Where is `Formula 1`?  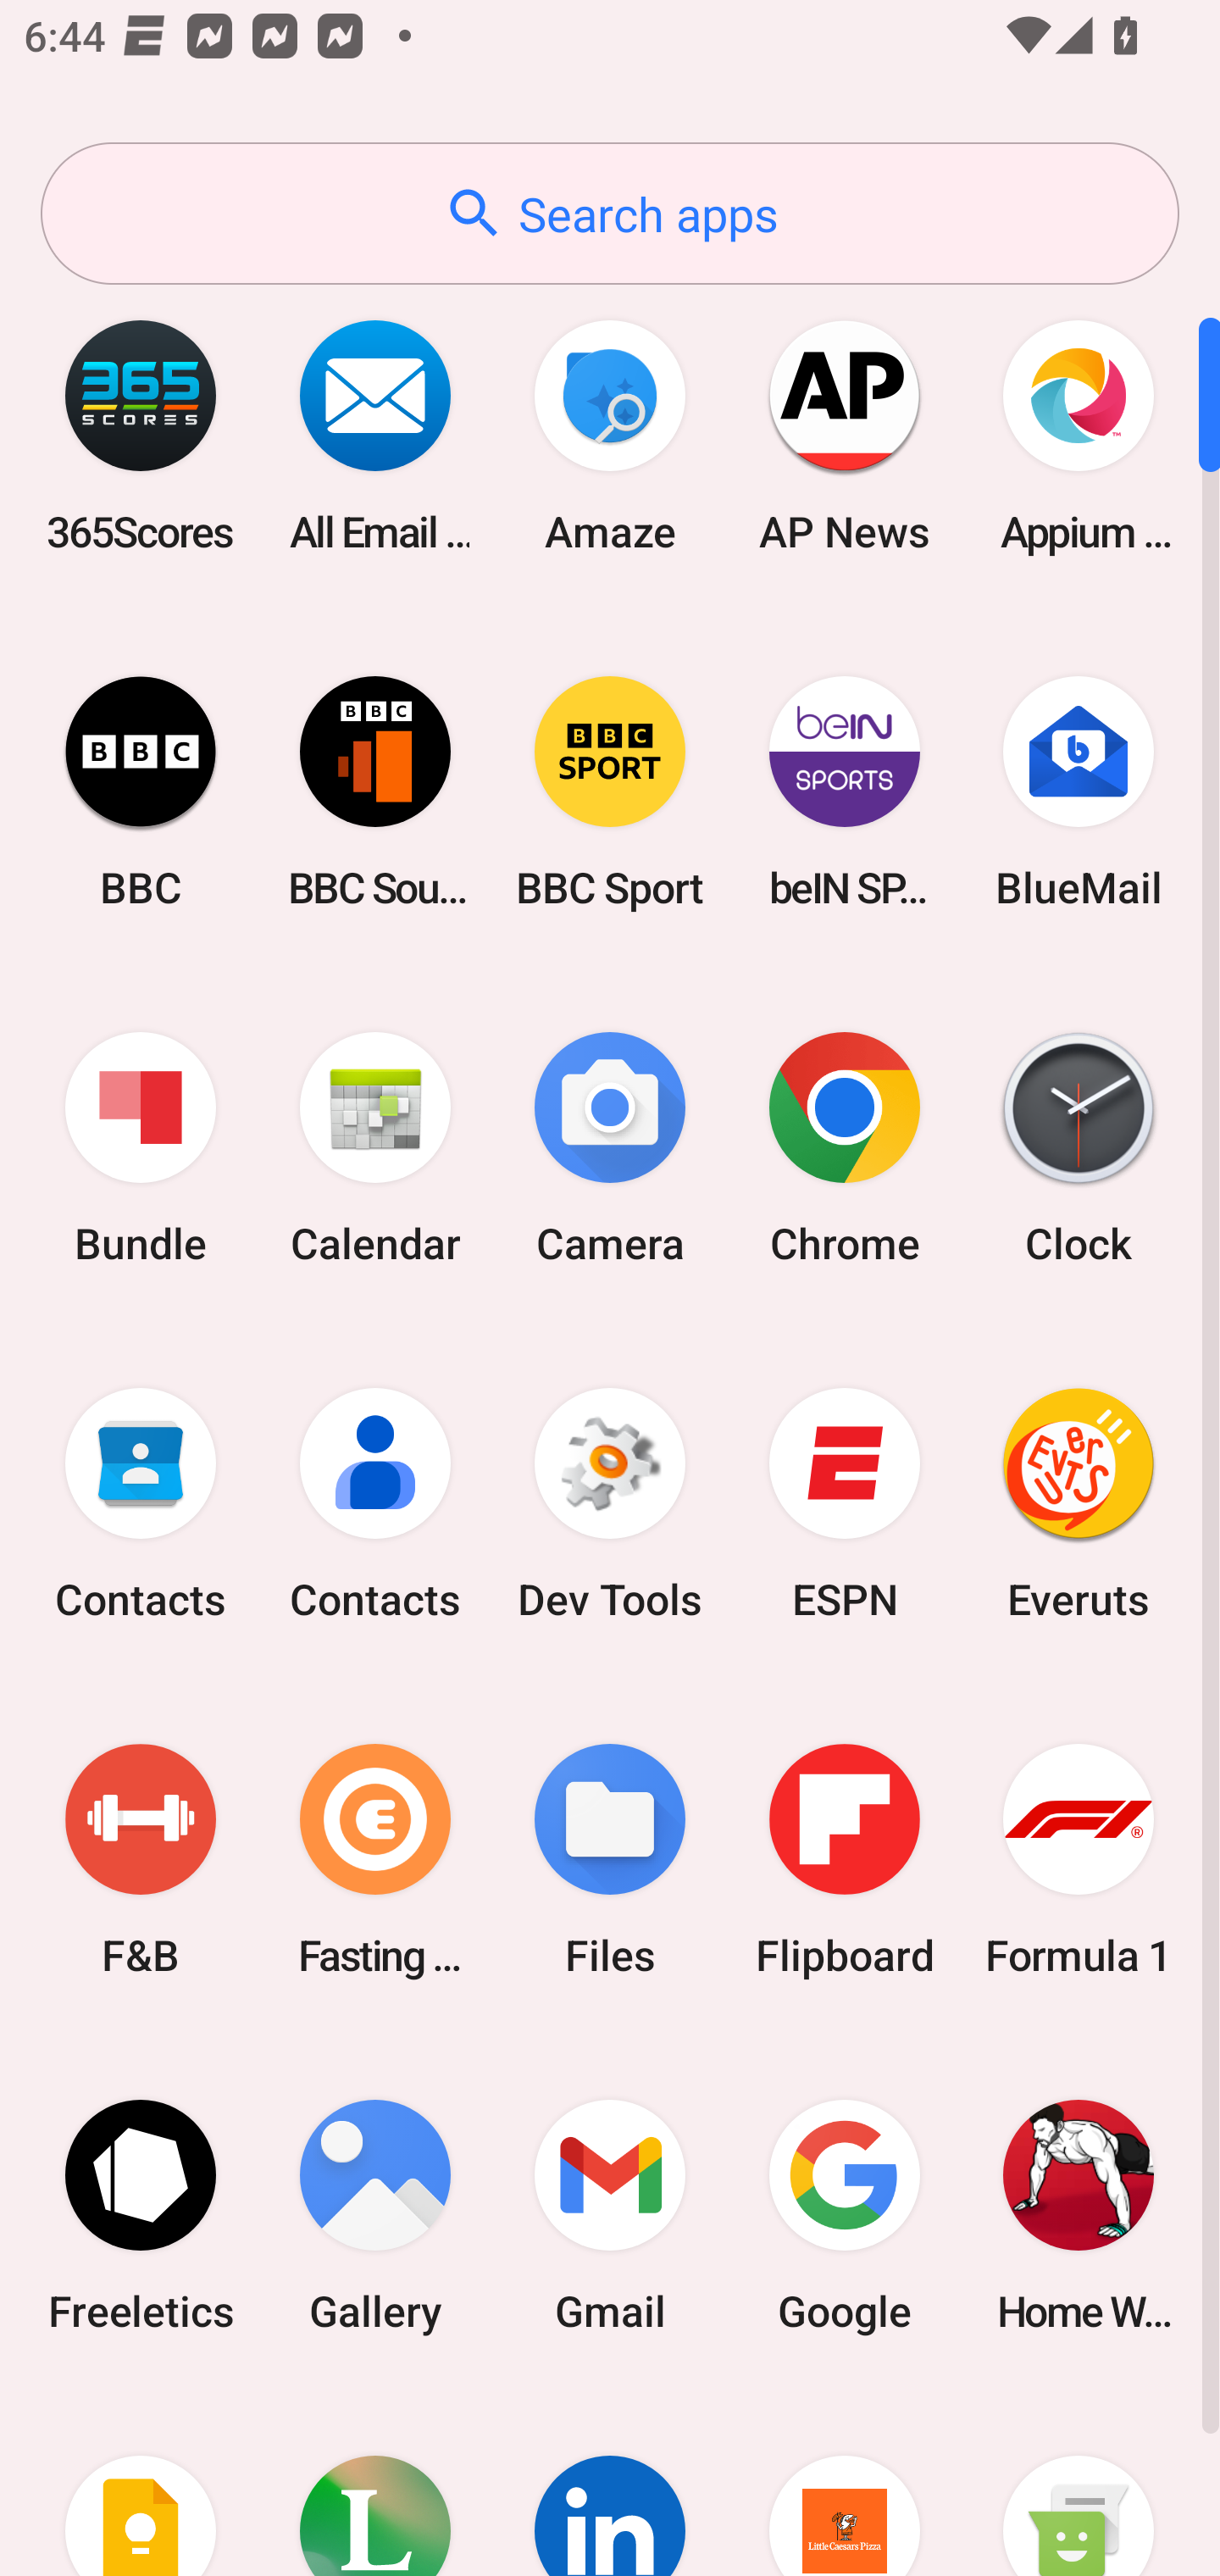 Formula 1 is located at coordinates (1079, 1859).